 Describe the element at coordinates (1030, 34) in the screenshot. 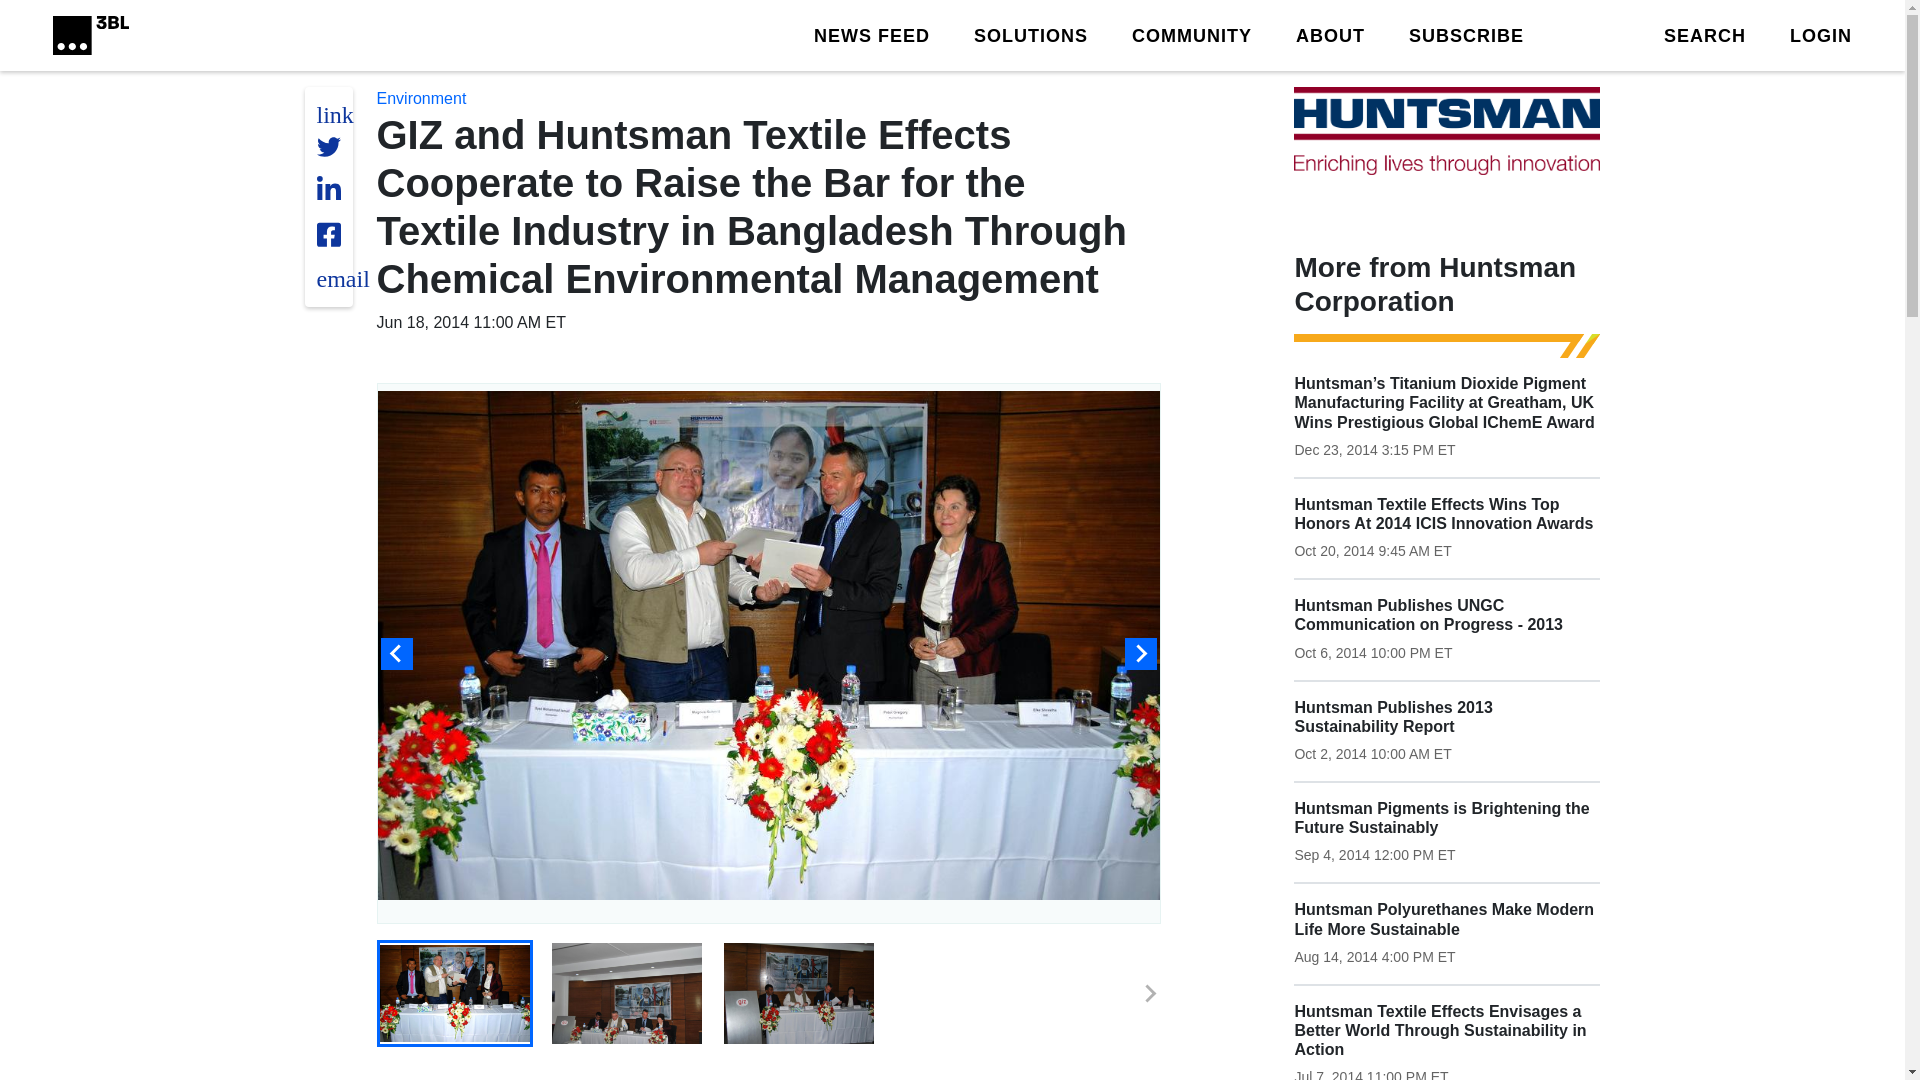

I see `SOLUTIONS` at that location.